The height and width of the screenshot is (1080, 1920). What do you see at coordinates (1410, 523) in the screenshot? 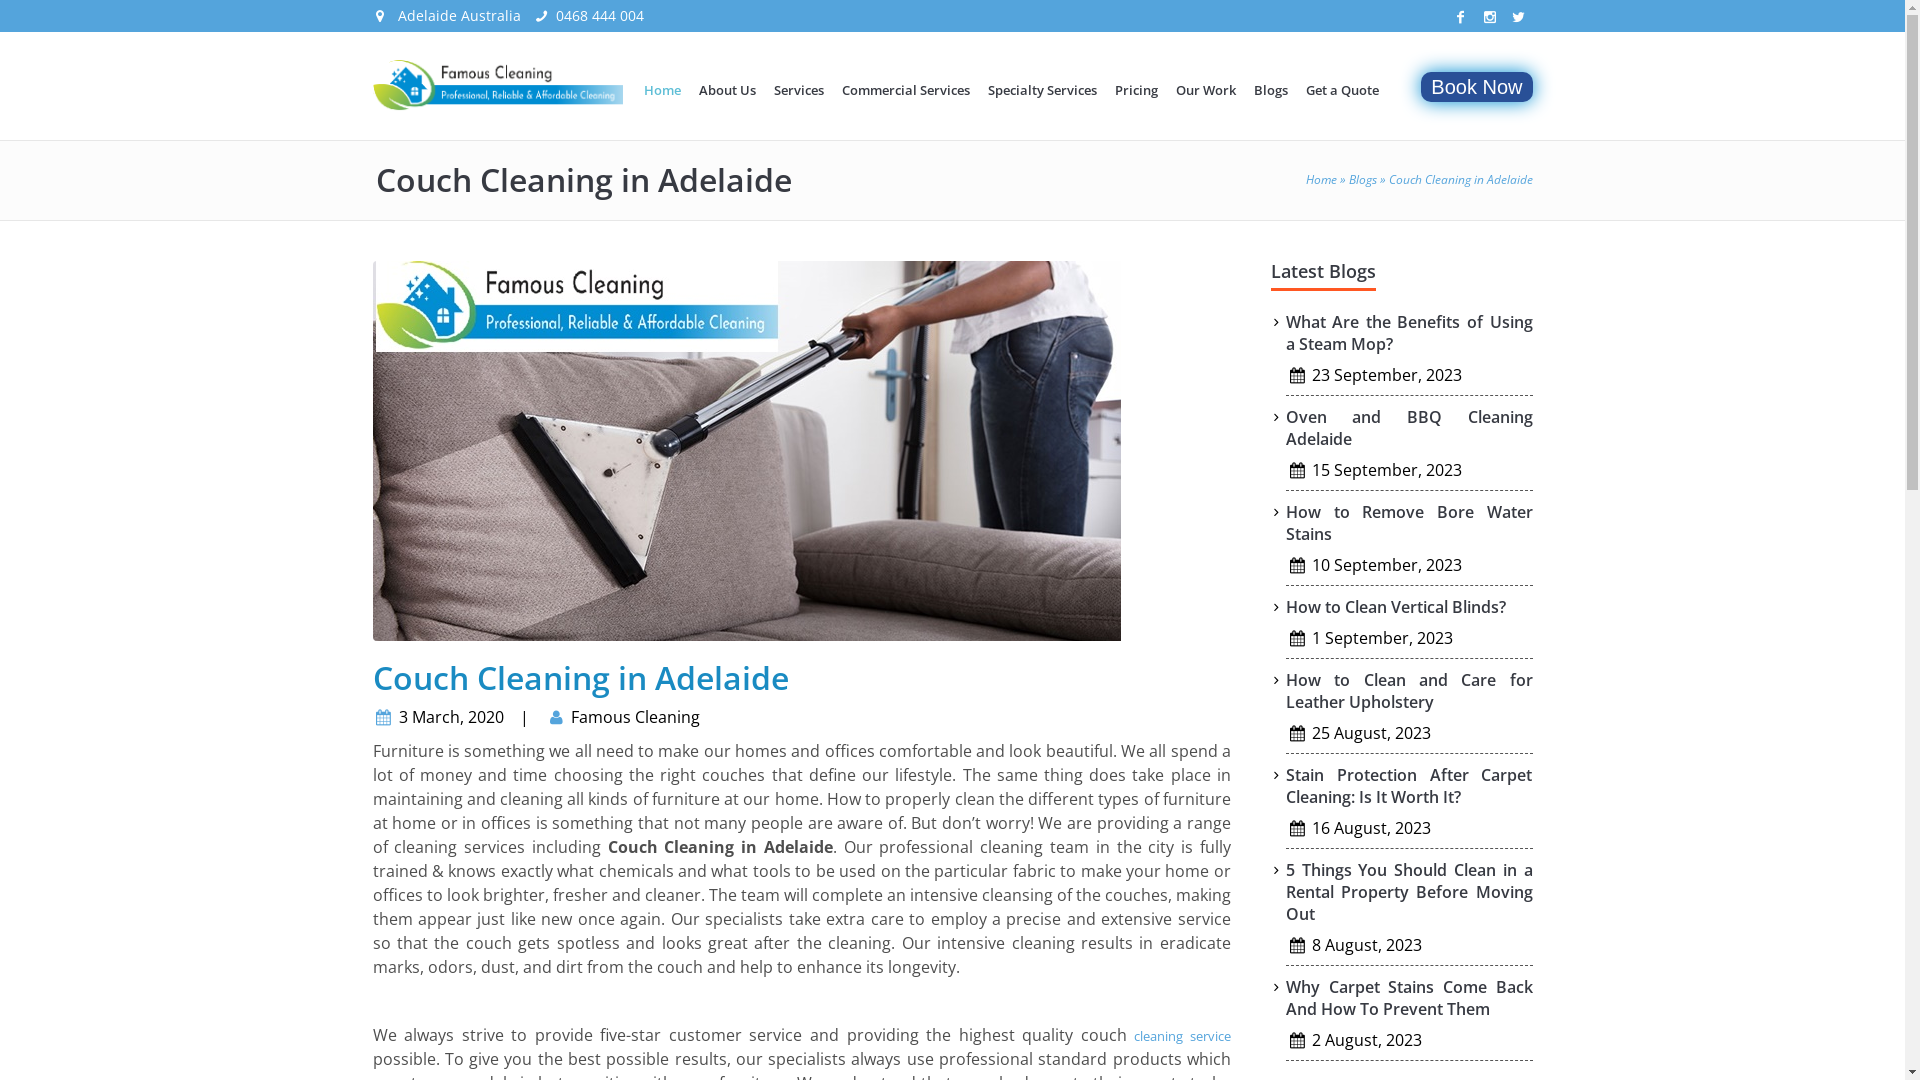
I see `How to Remove Bore Water Stains` at bounding box center [1410, 523].